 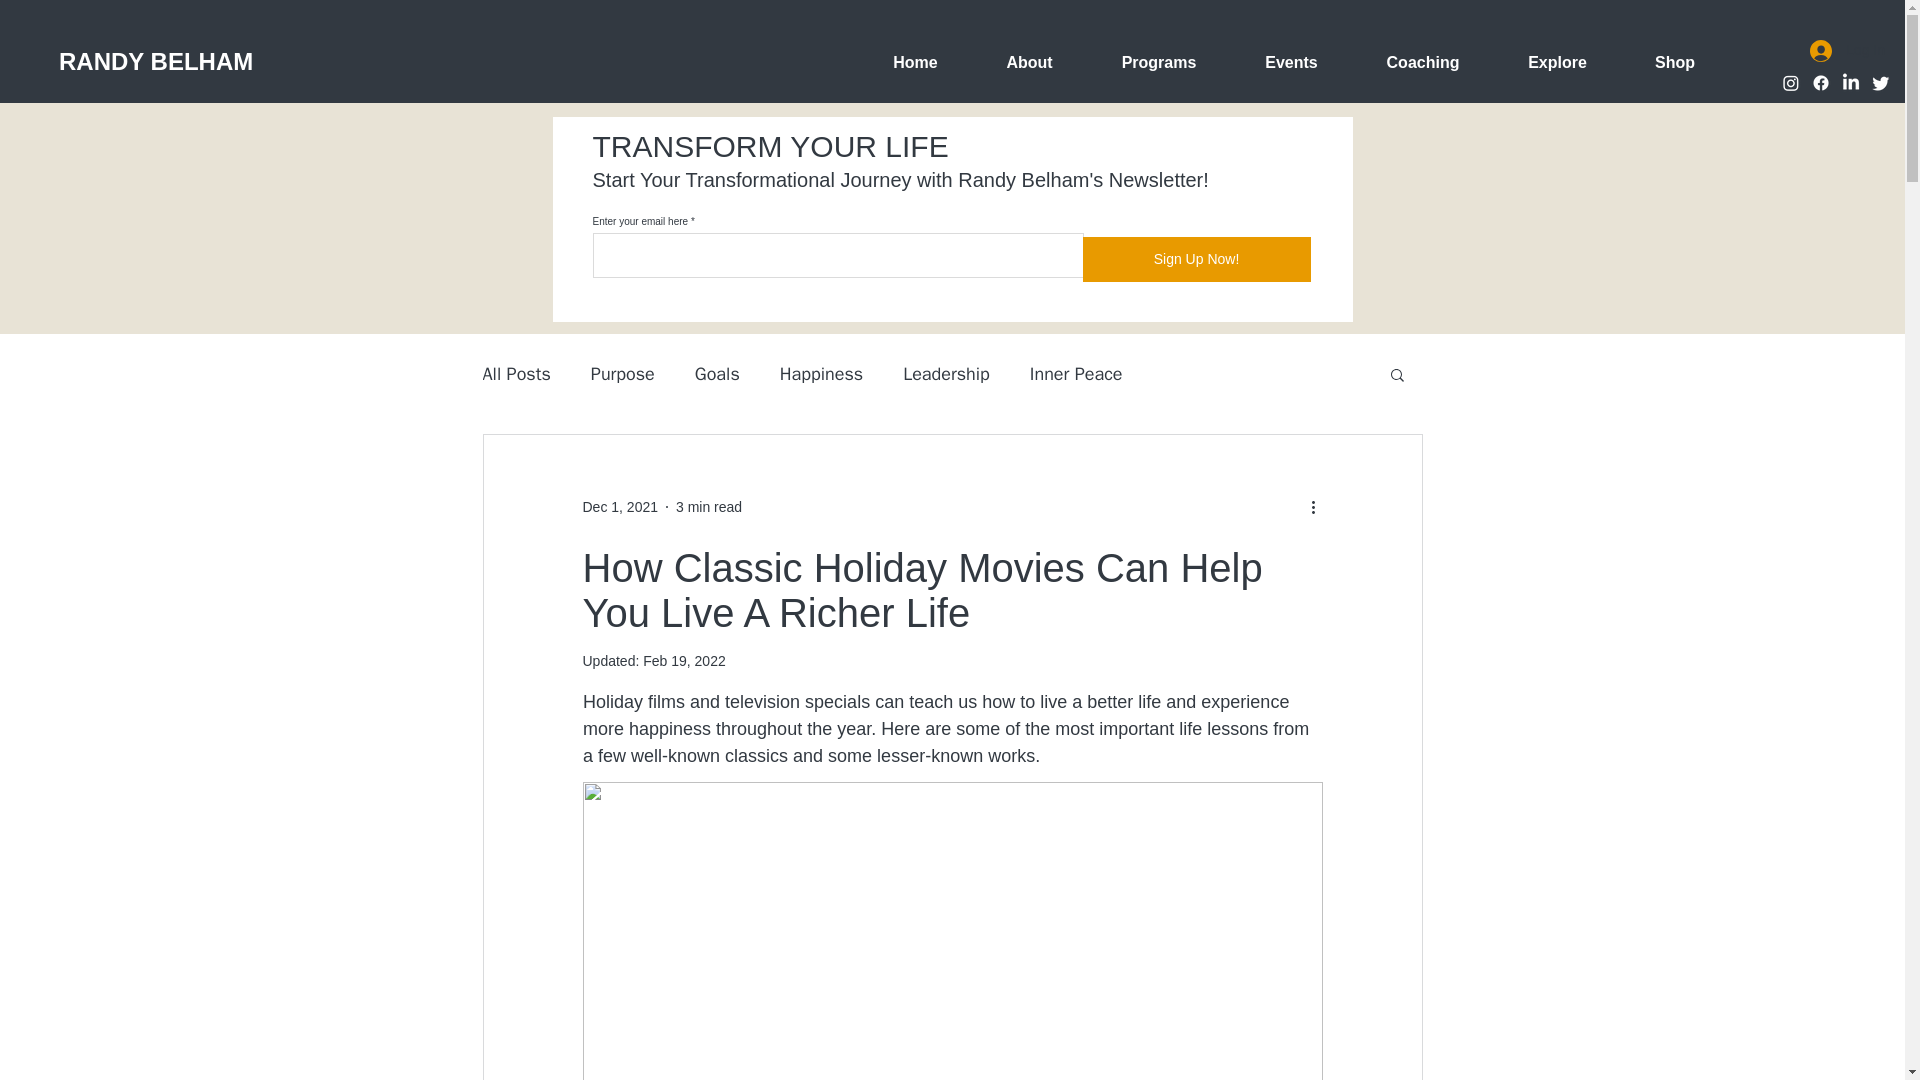 I want to click on Happiness, so click(x=820, y=373).